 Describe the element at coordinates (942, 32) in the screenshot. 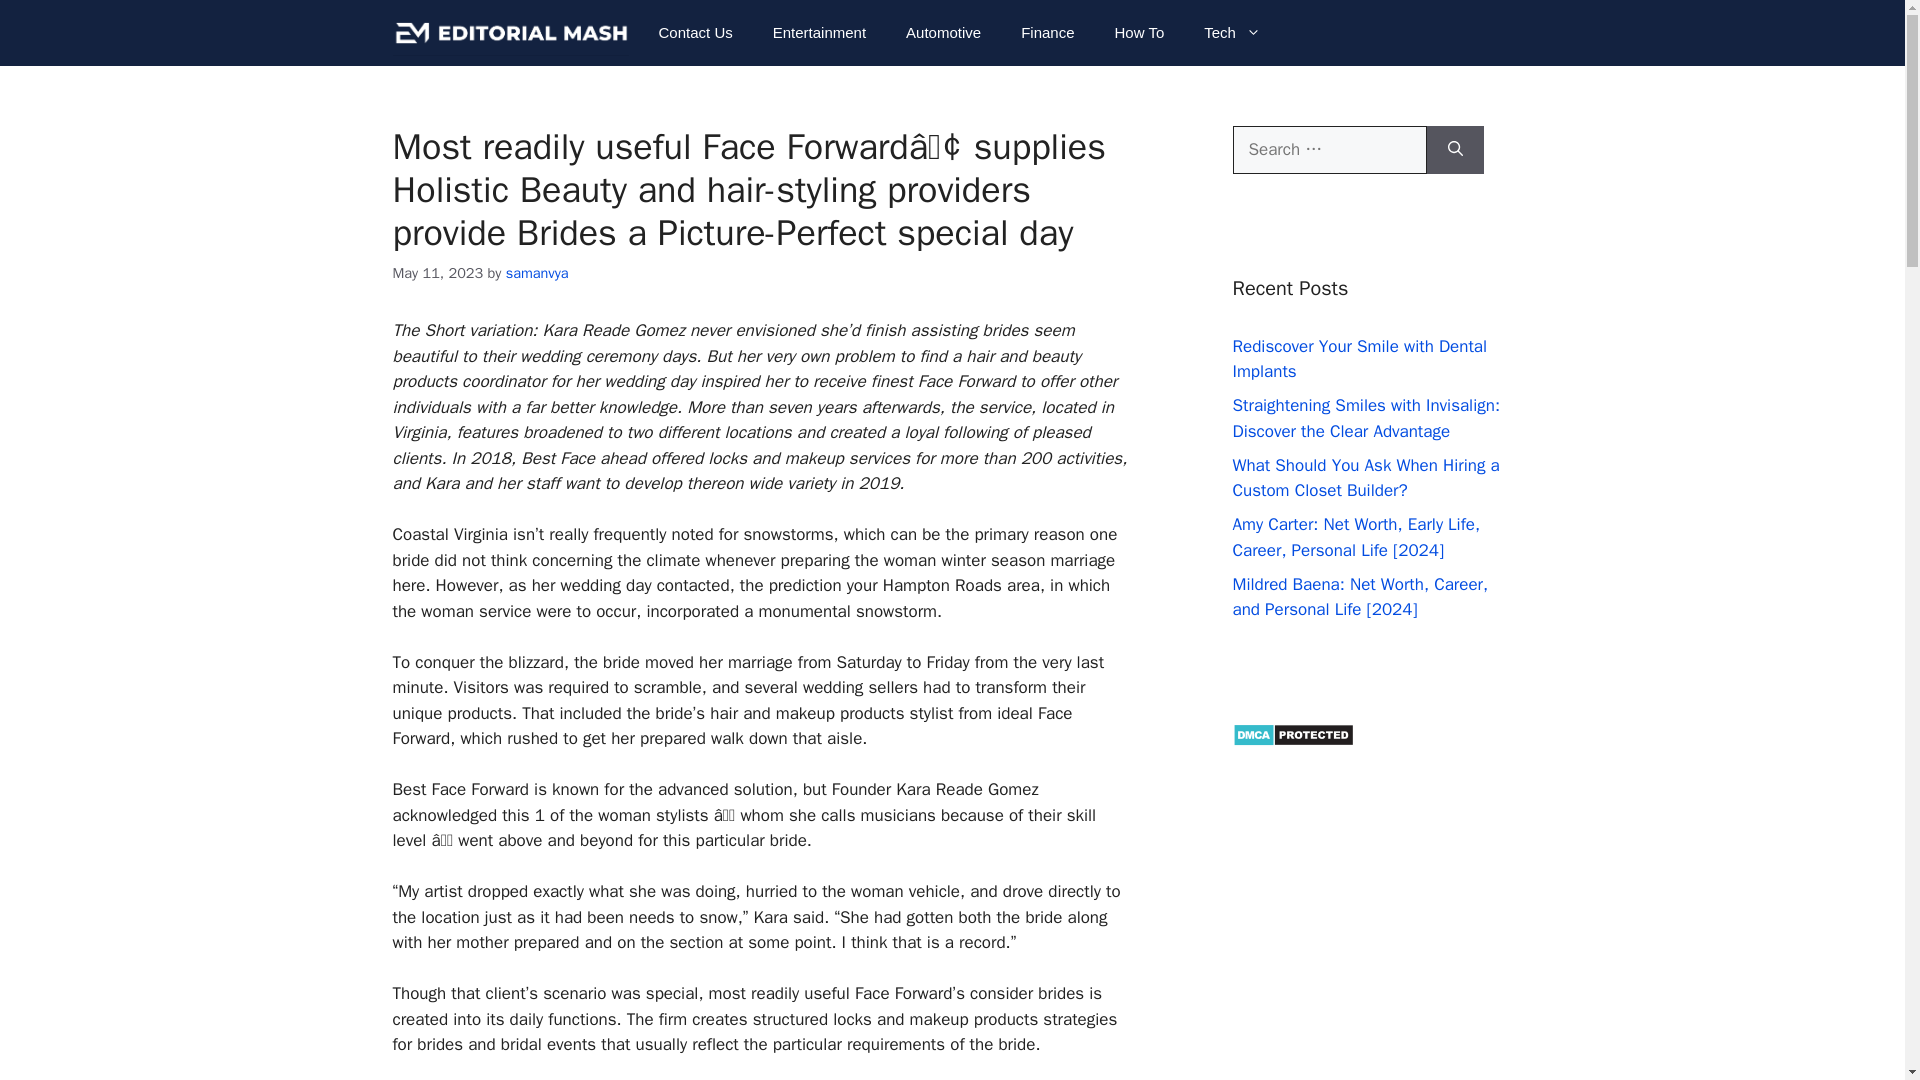

I see `Automotive` at that location.